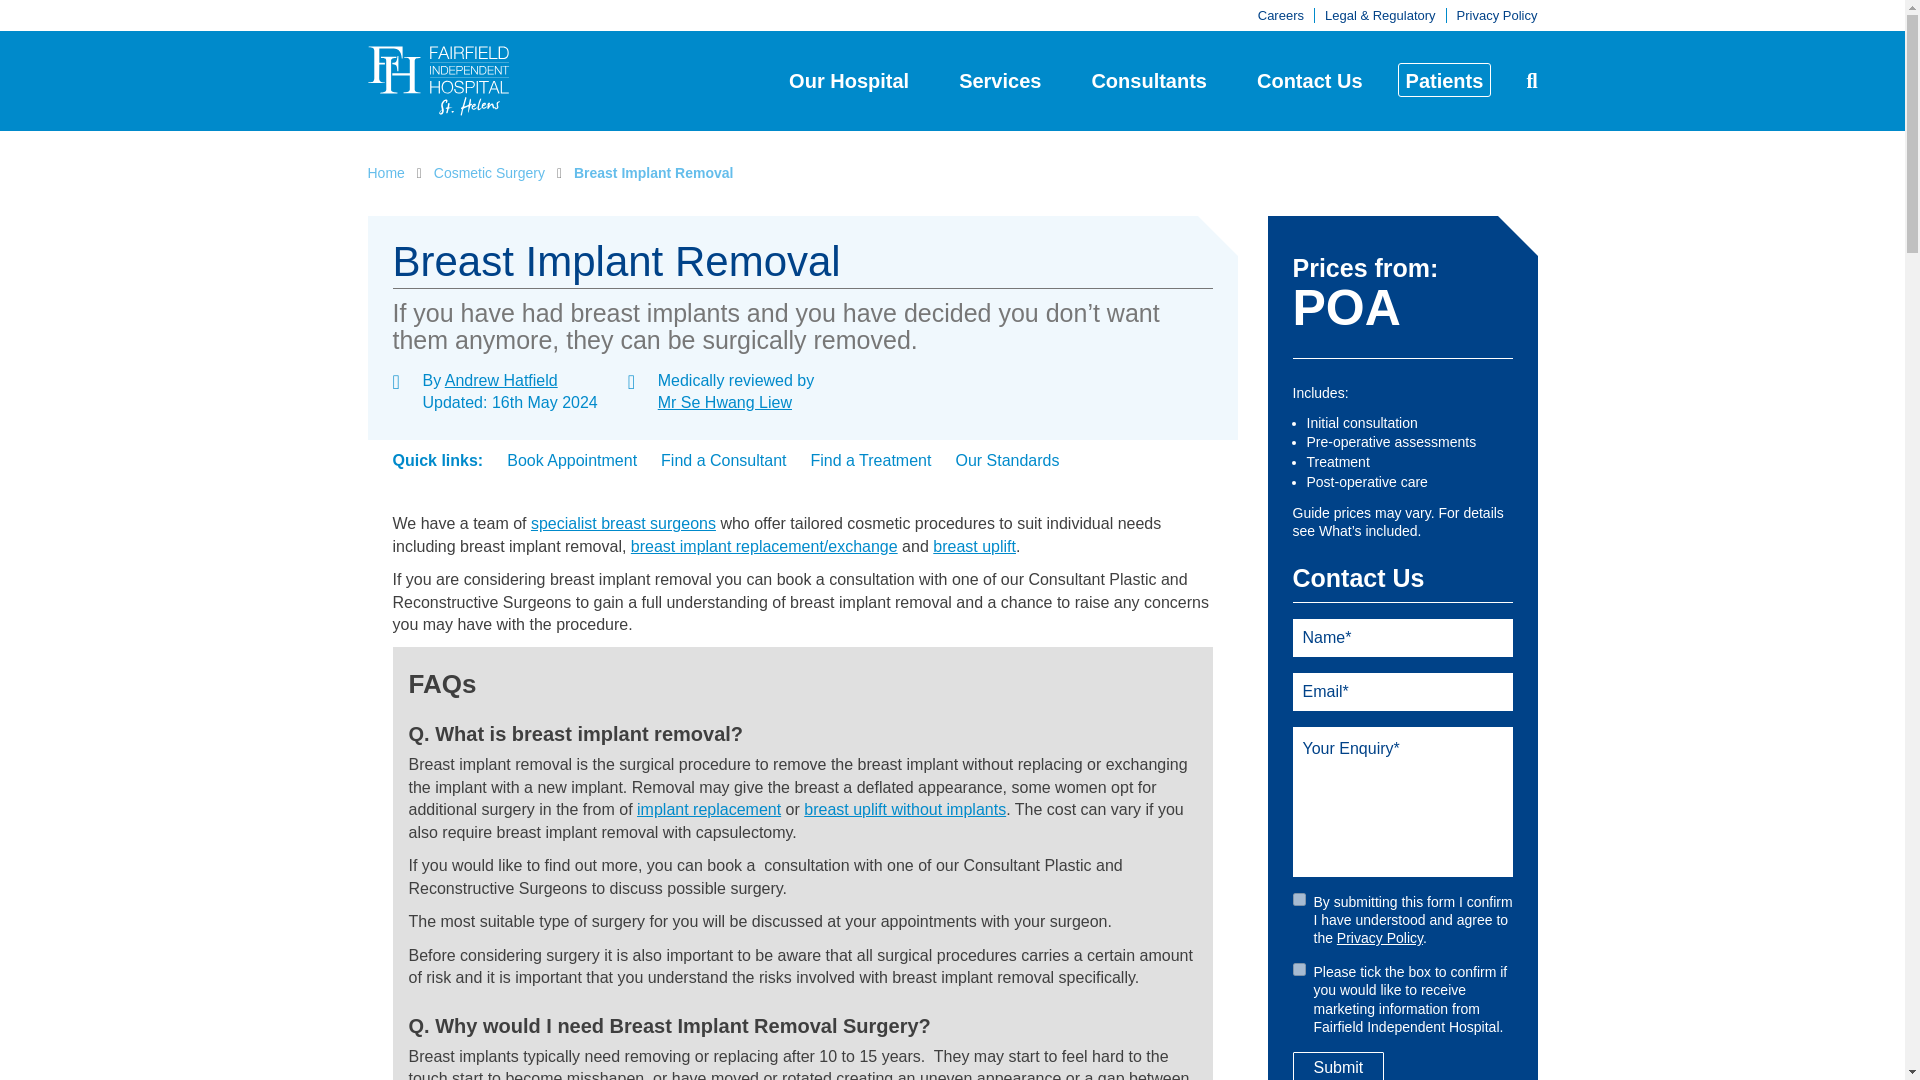 This screenshot has width=1920, height=1080. I want to click on Careers, so click(1280, 14).